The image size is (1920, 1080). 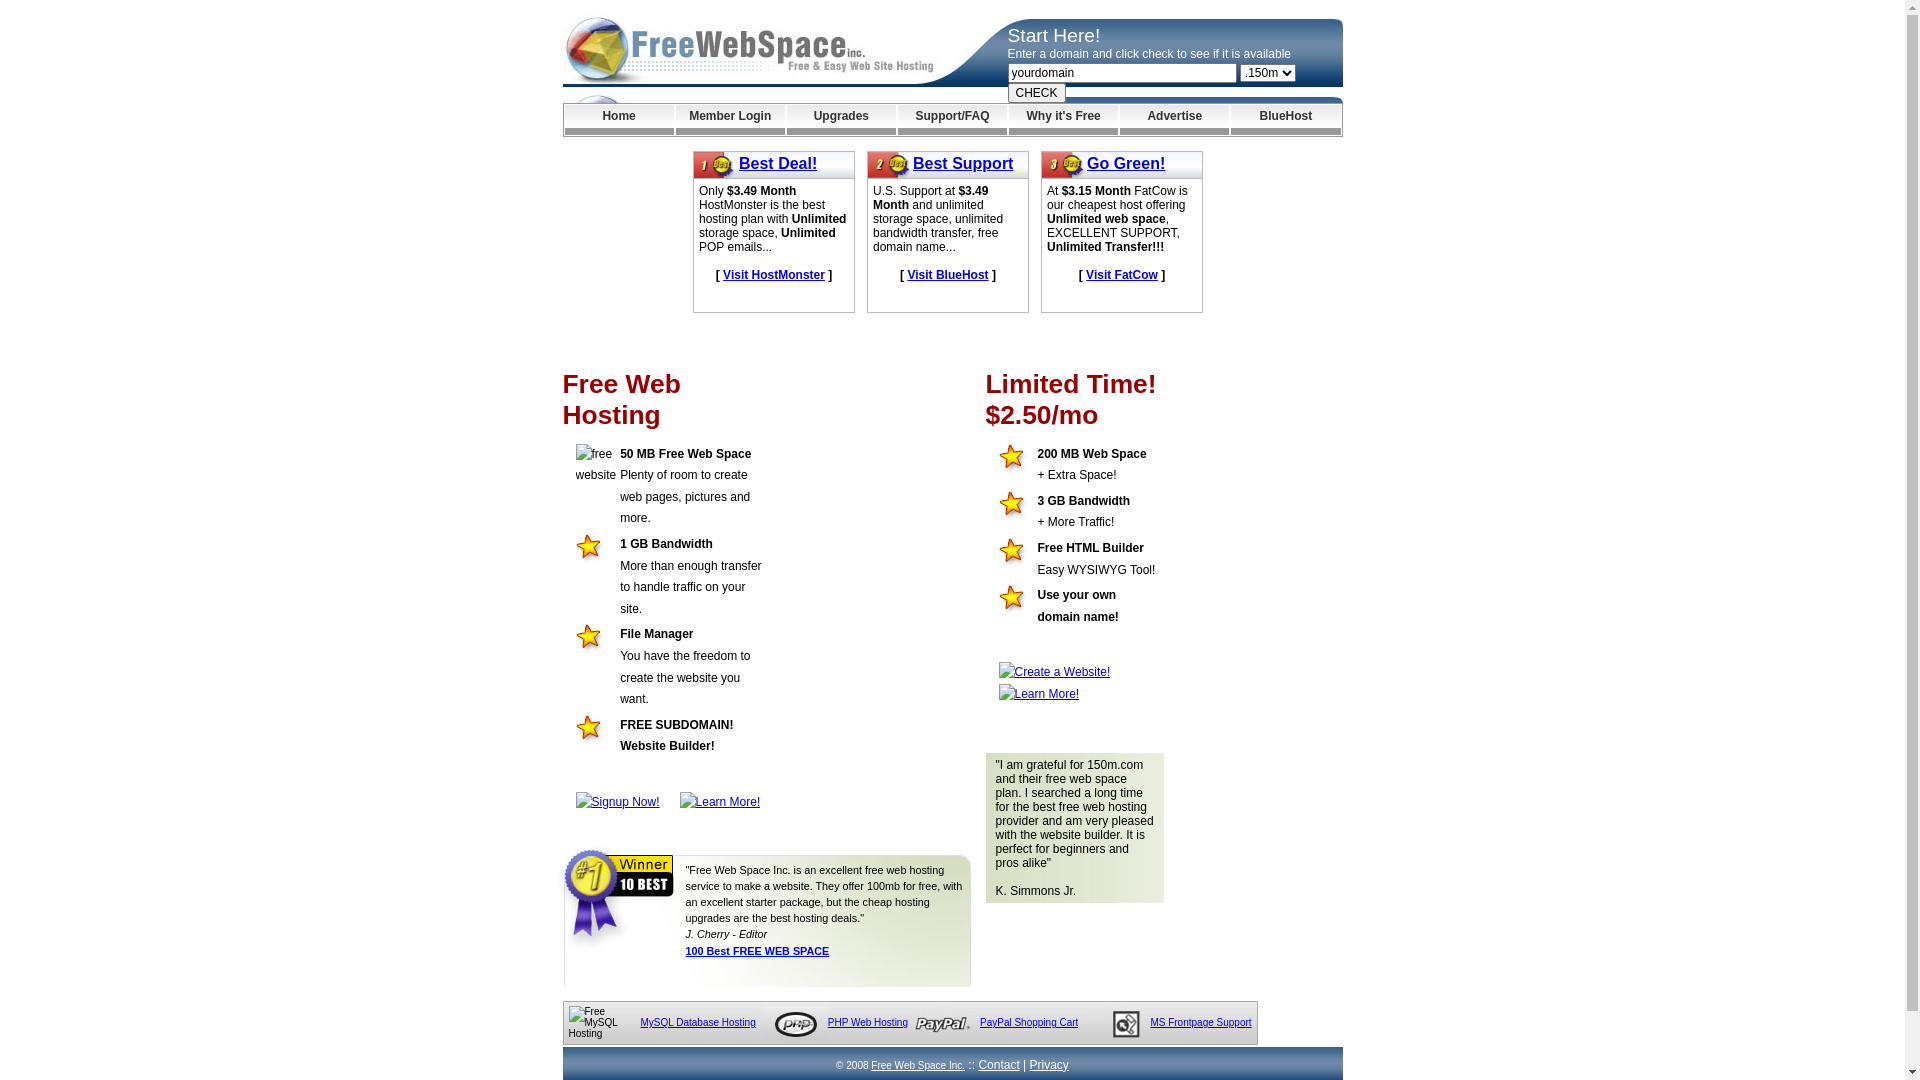 I want to click on PHP Web Hosting, so click(x=868, y=1022).